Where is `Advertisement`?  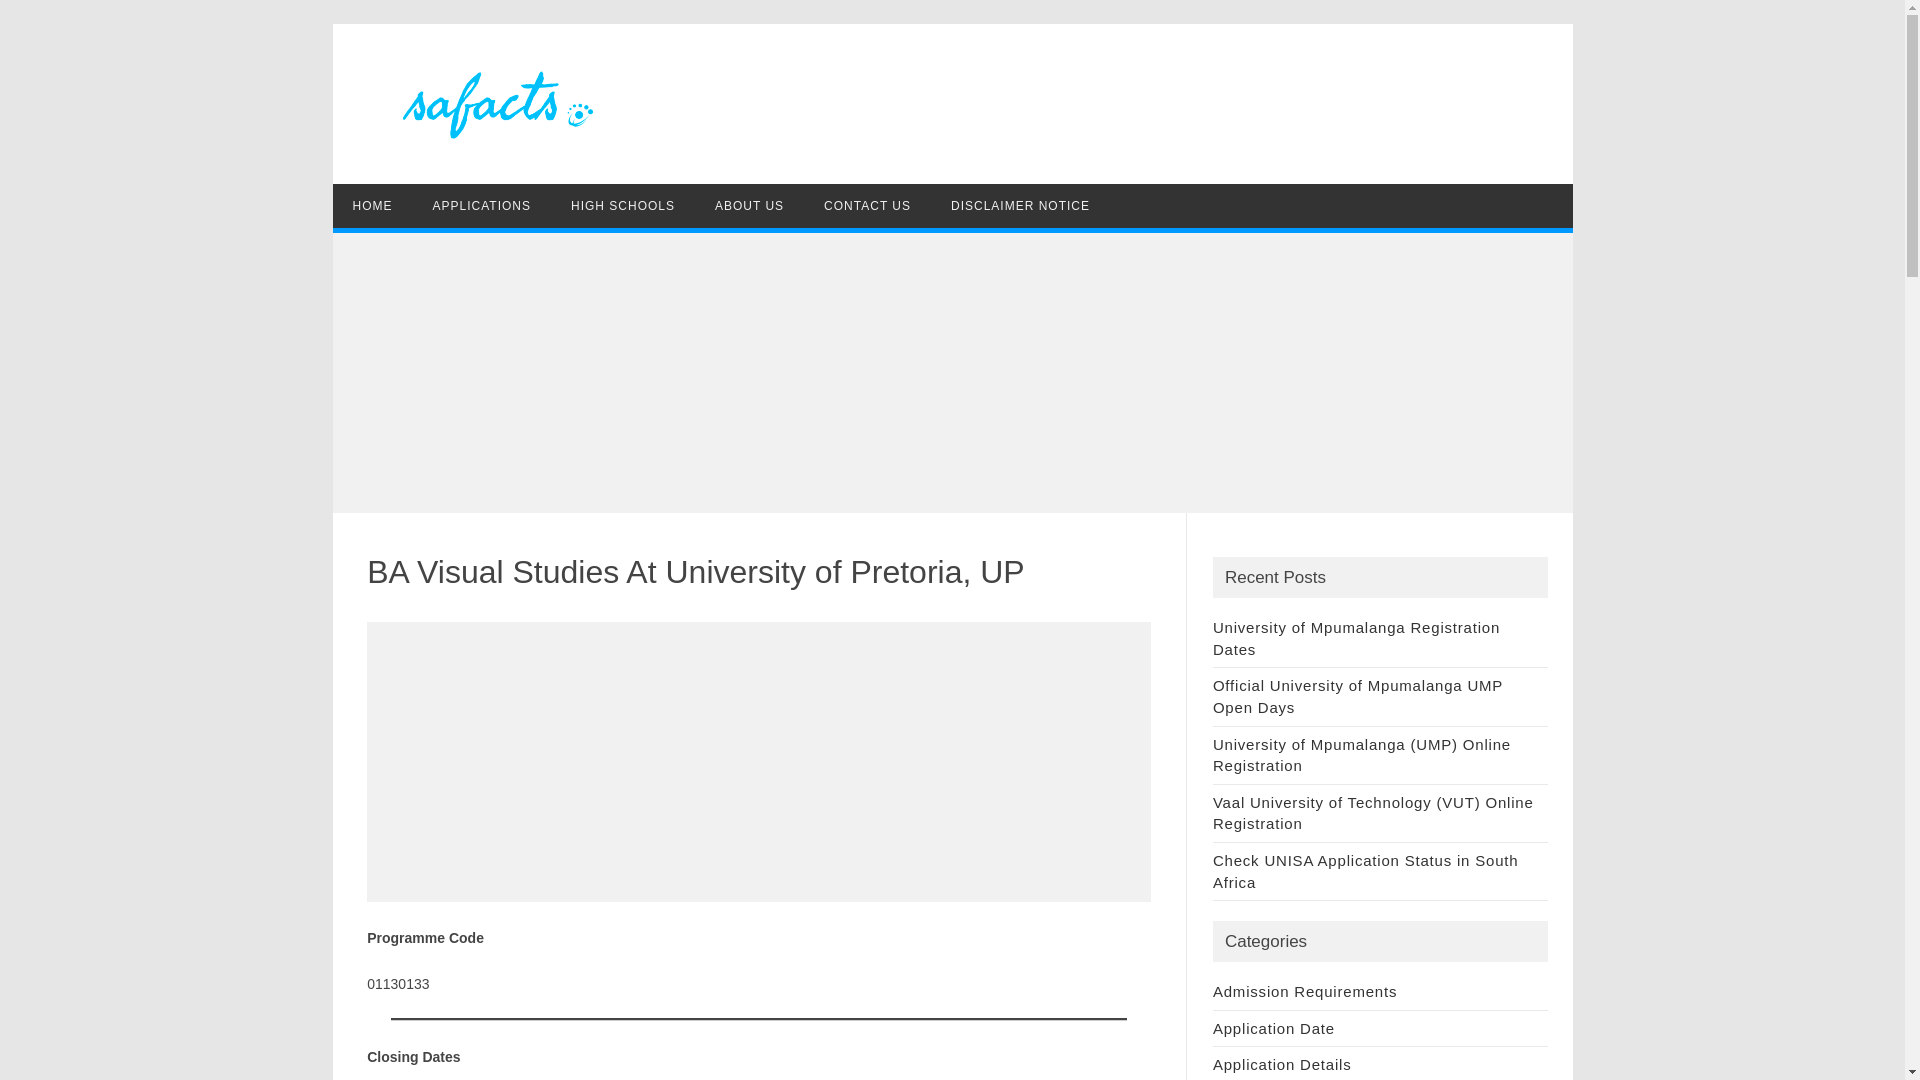
Advertisement is located at coordinates (758, 762).